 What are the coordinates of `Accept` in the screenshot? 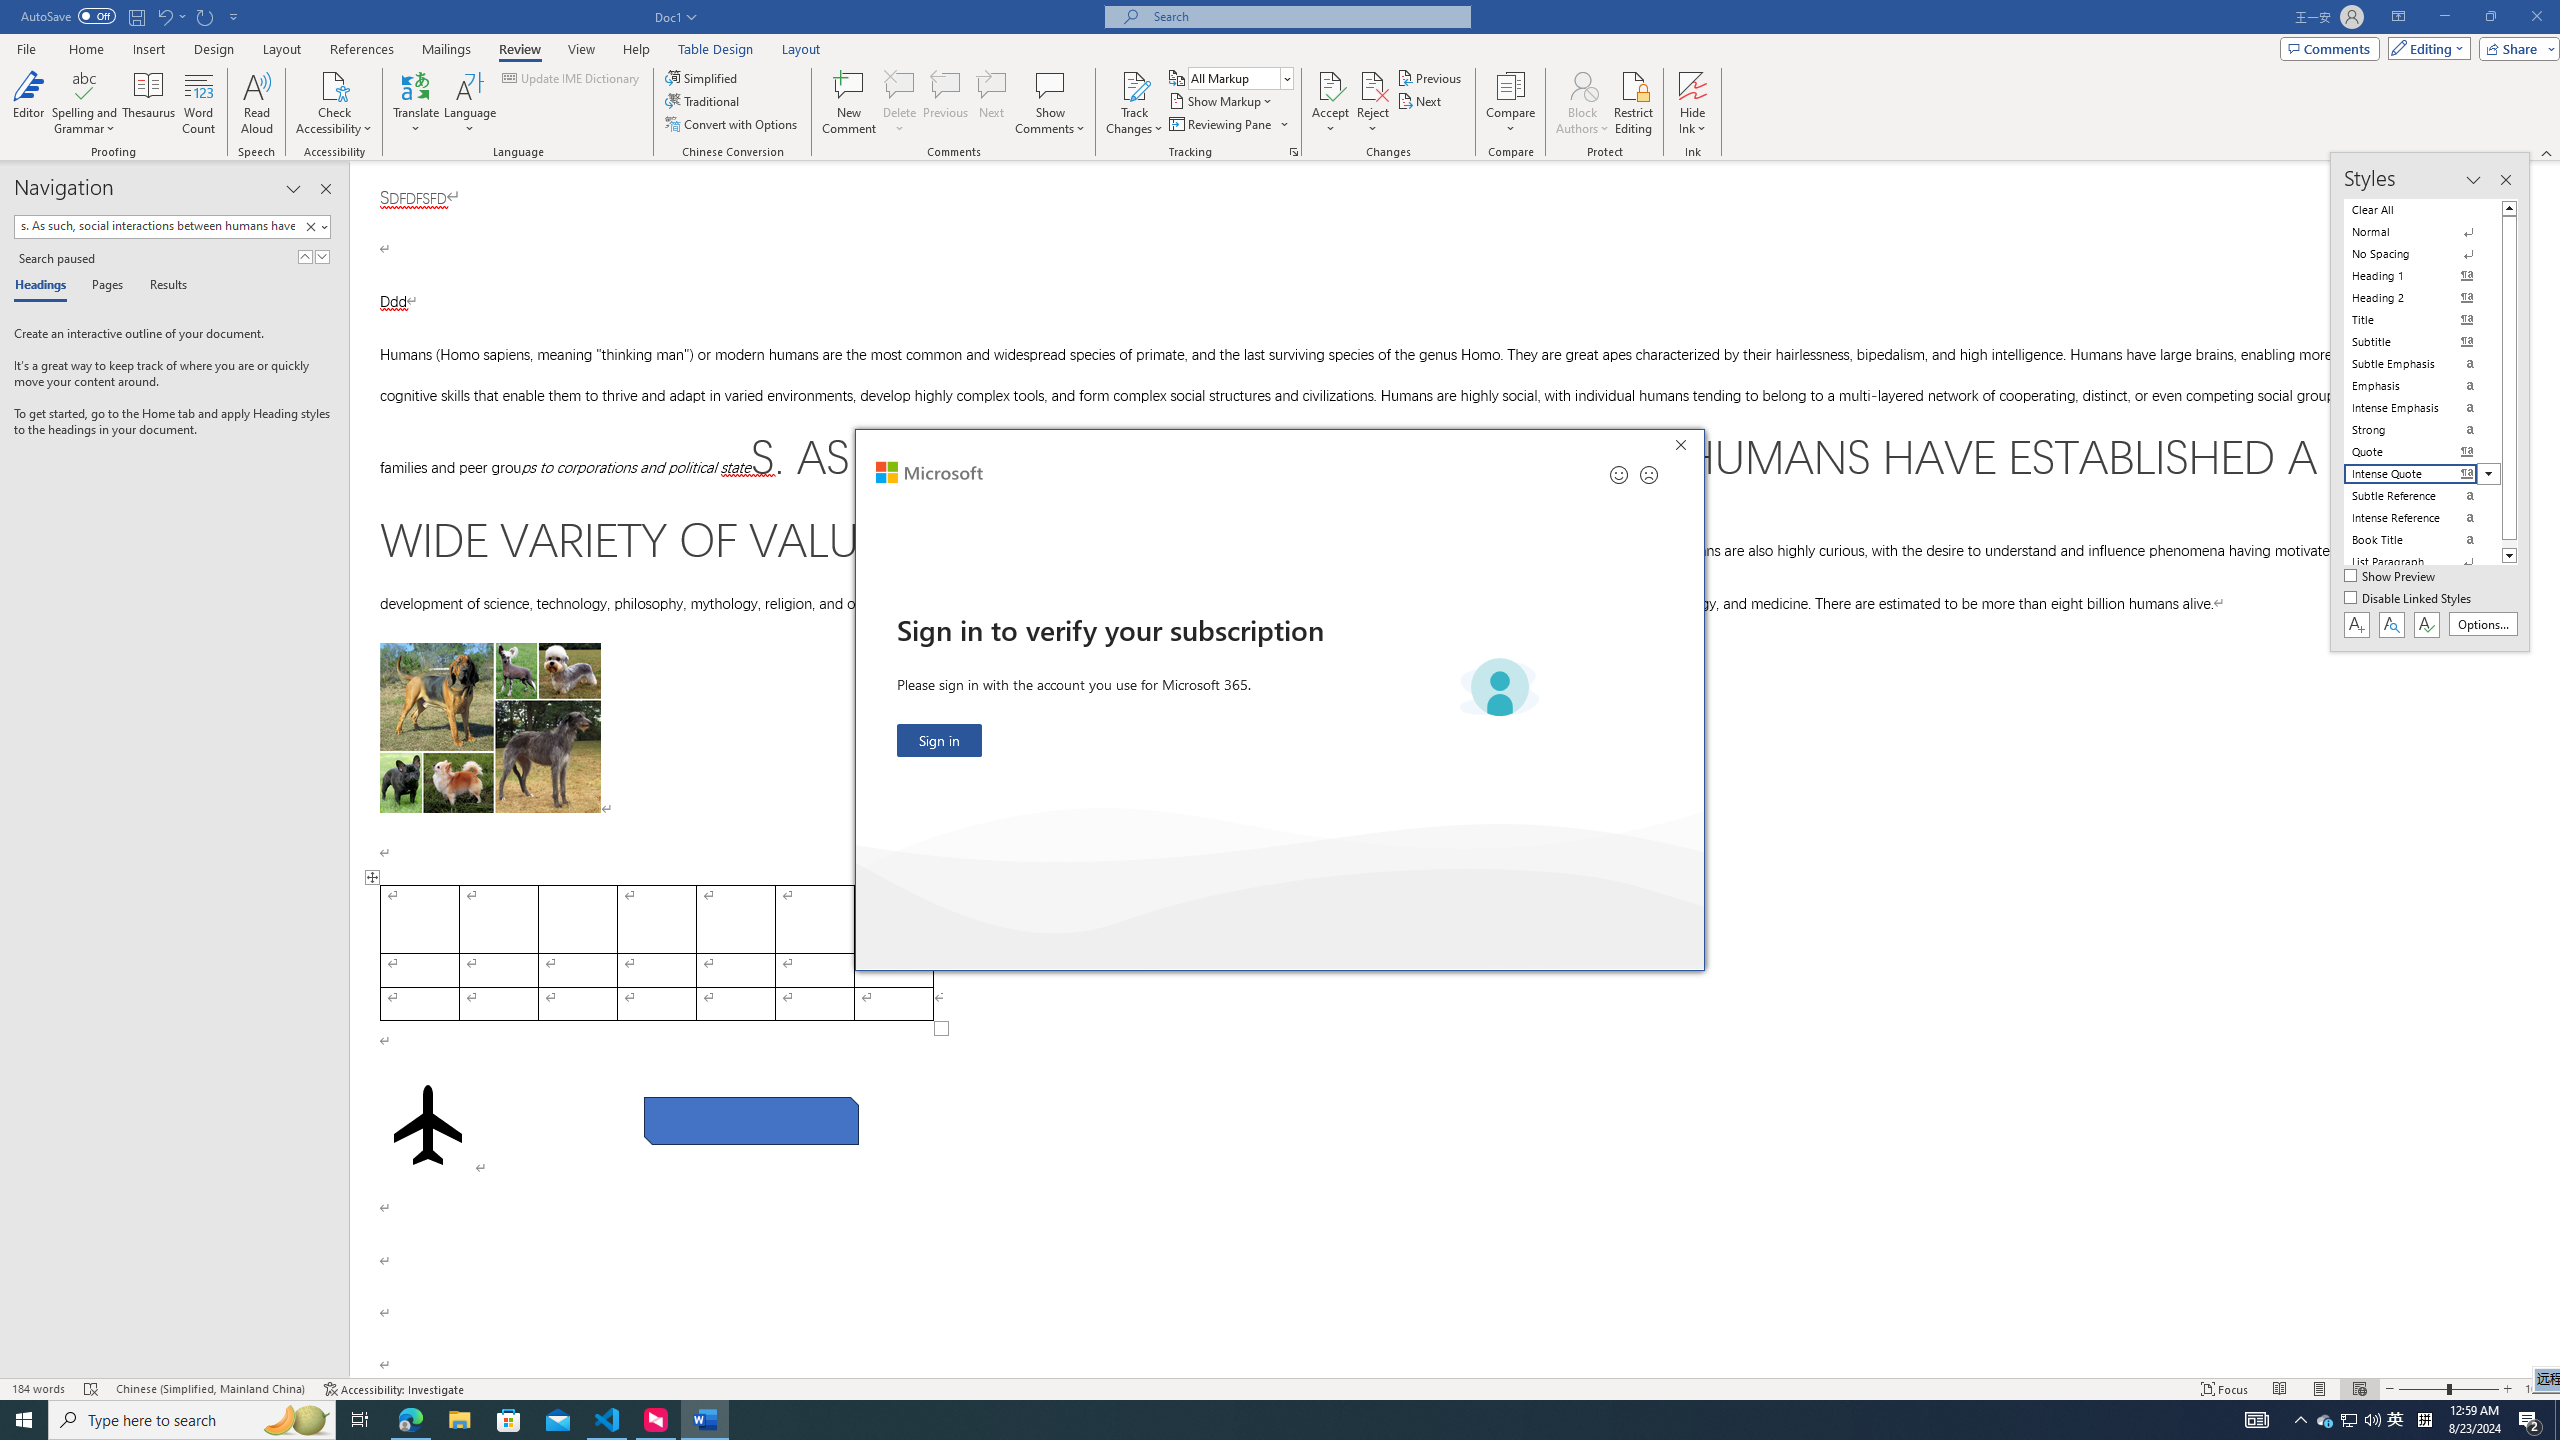 It's located at (1330, 103).